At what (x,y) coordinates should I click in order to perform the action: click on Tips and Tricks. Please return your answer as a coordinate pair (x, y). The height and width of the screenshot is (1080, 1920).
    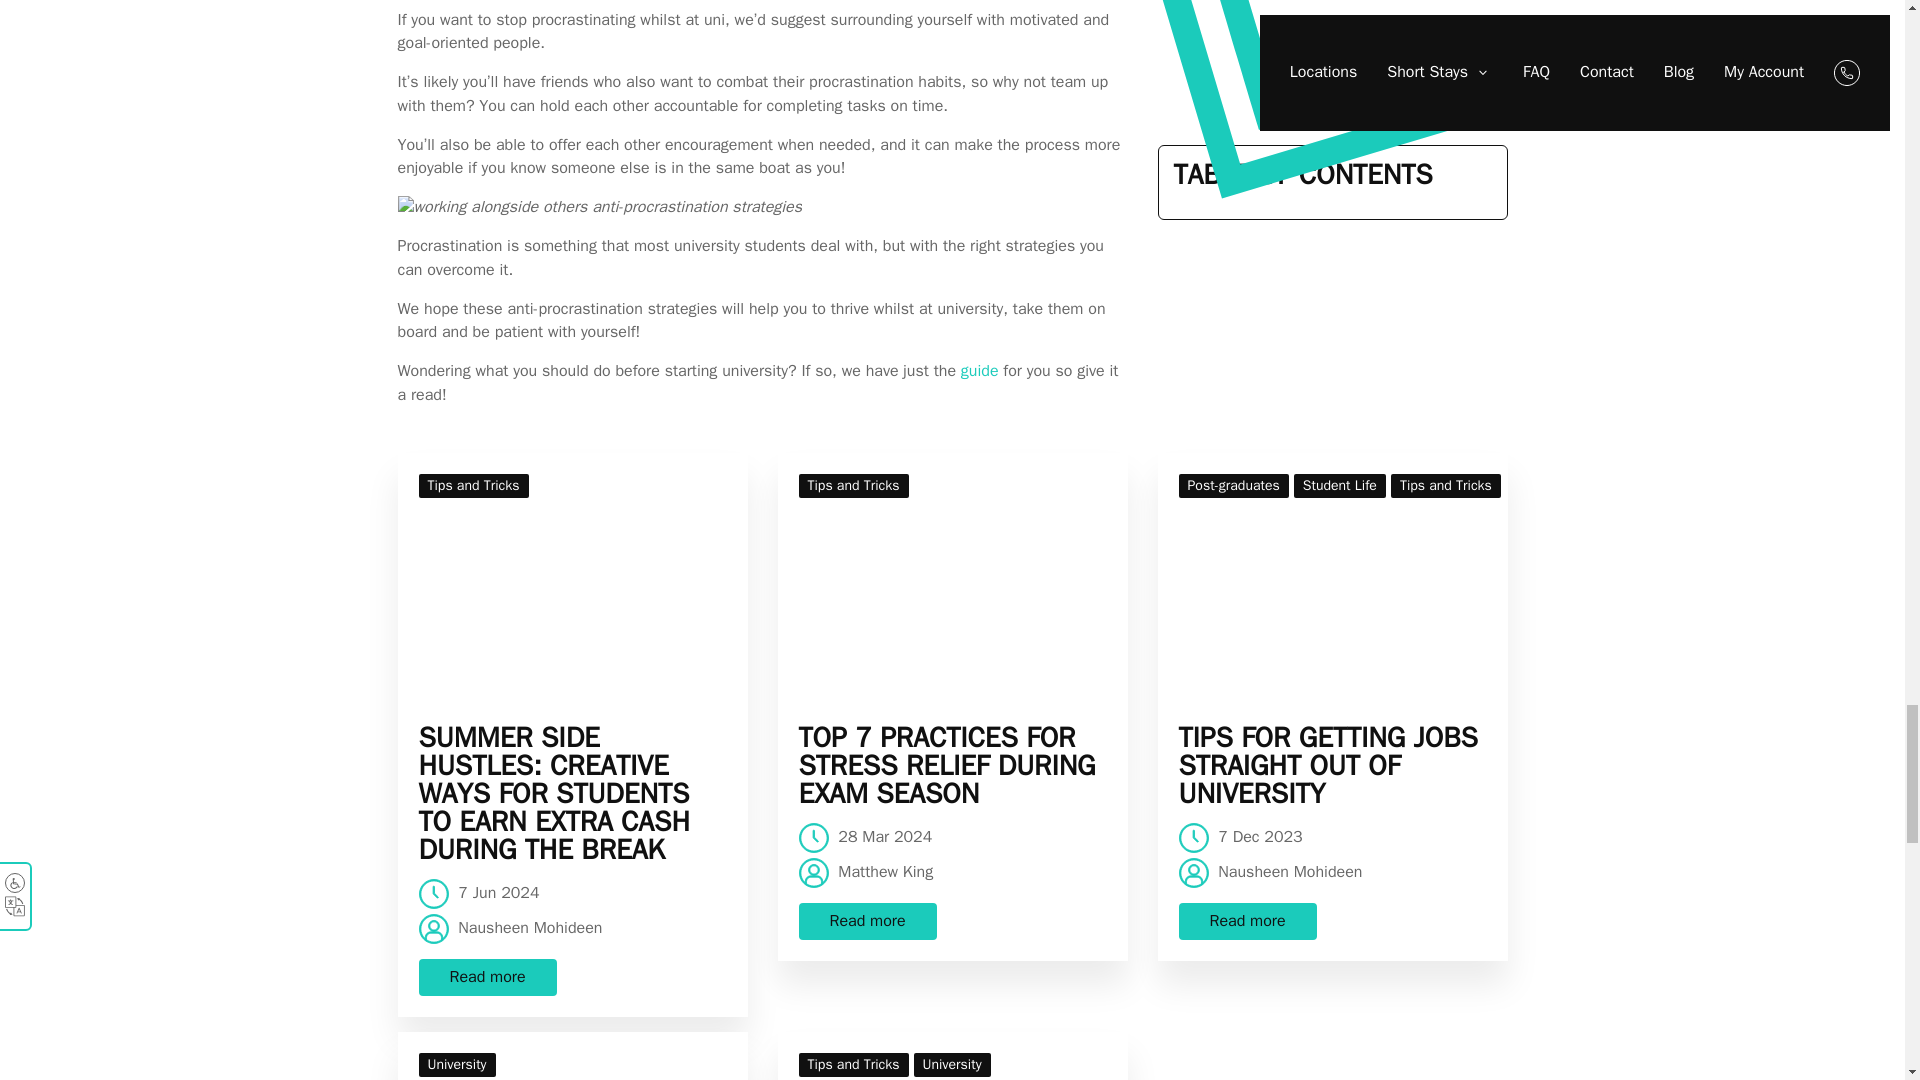
    Looking at the image, I should click on (473, 486).